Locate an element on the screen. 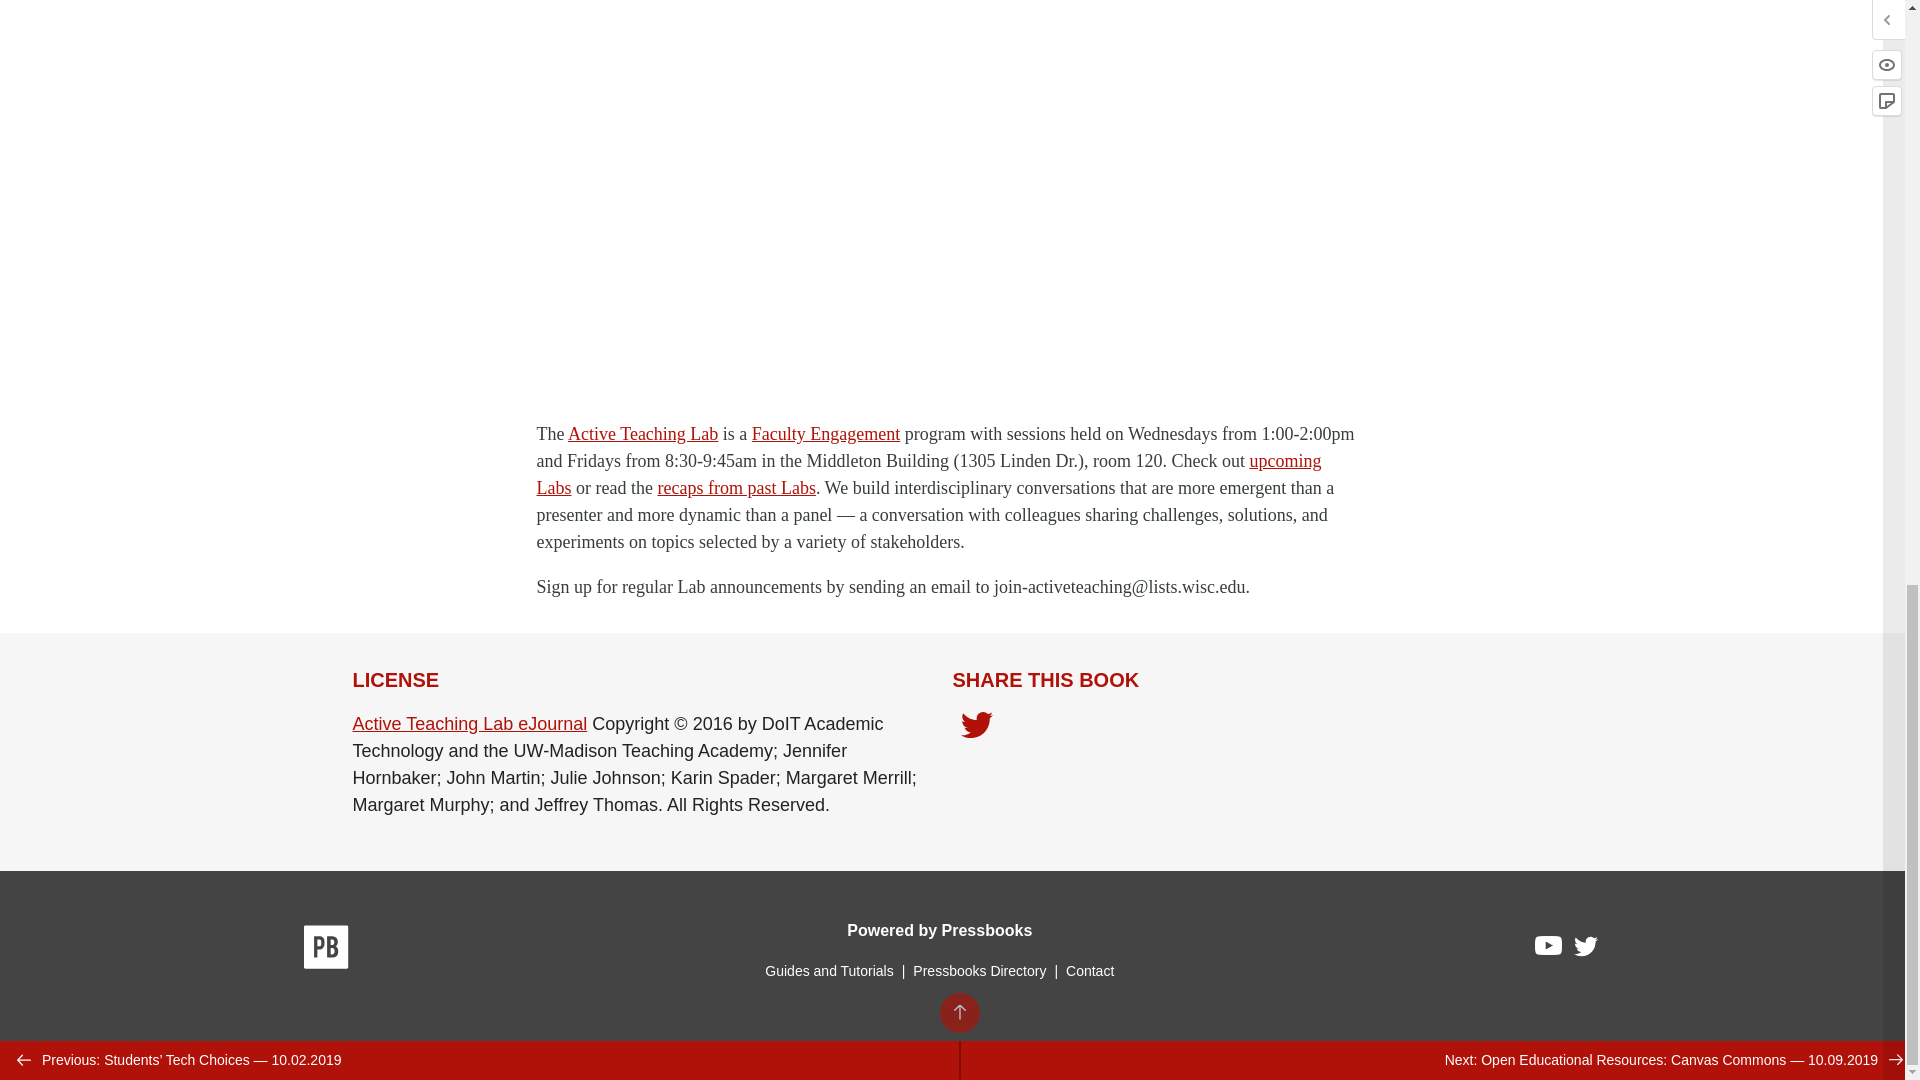  Active Teaching Lab eJournal is located at coordinates (469, 724).